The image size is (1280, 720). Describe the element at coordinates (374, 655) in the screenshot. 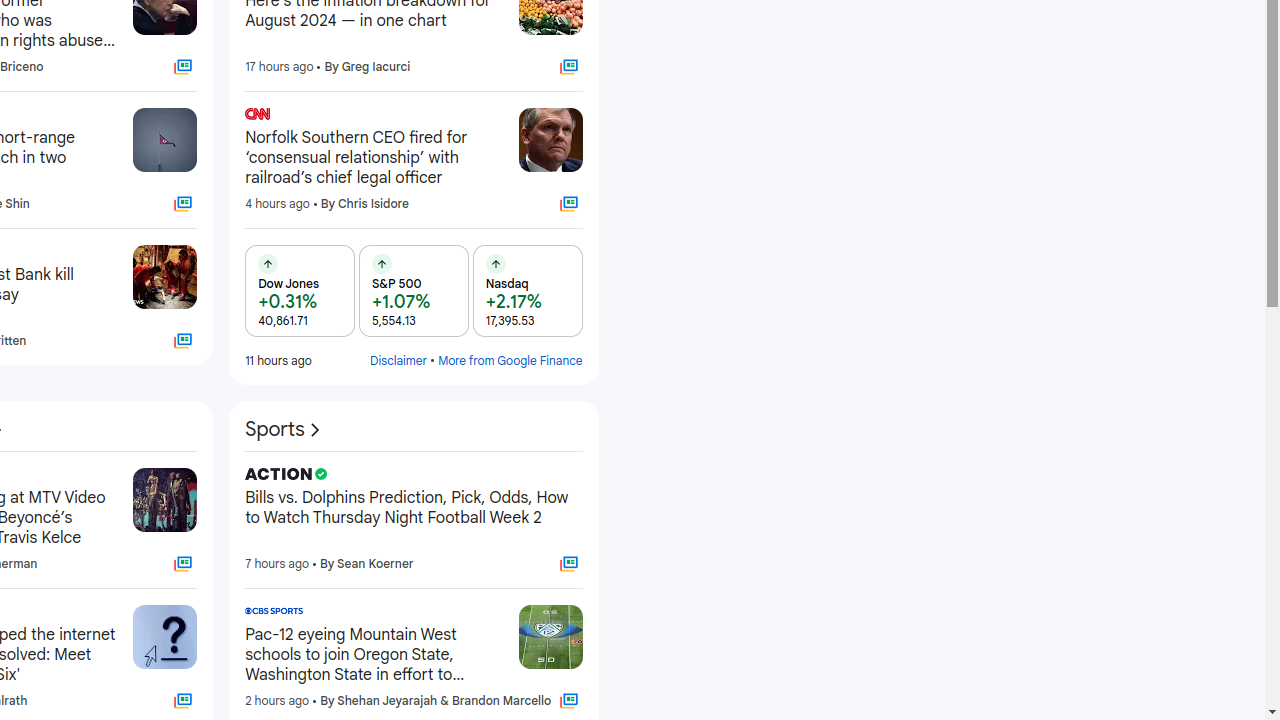

I see `Pac-12 eyeing Mountain West schools to join Oregon State, Washington State in effort to preserve league` at that location.